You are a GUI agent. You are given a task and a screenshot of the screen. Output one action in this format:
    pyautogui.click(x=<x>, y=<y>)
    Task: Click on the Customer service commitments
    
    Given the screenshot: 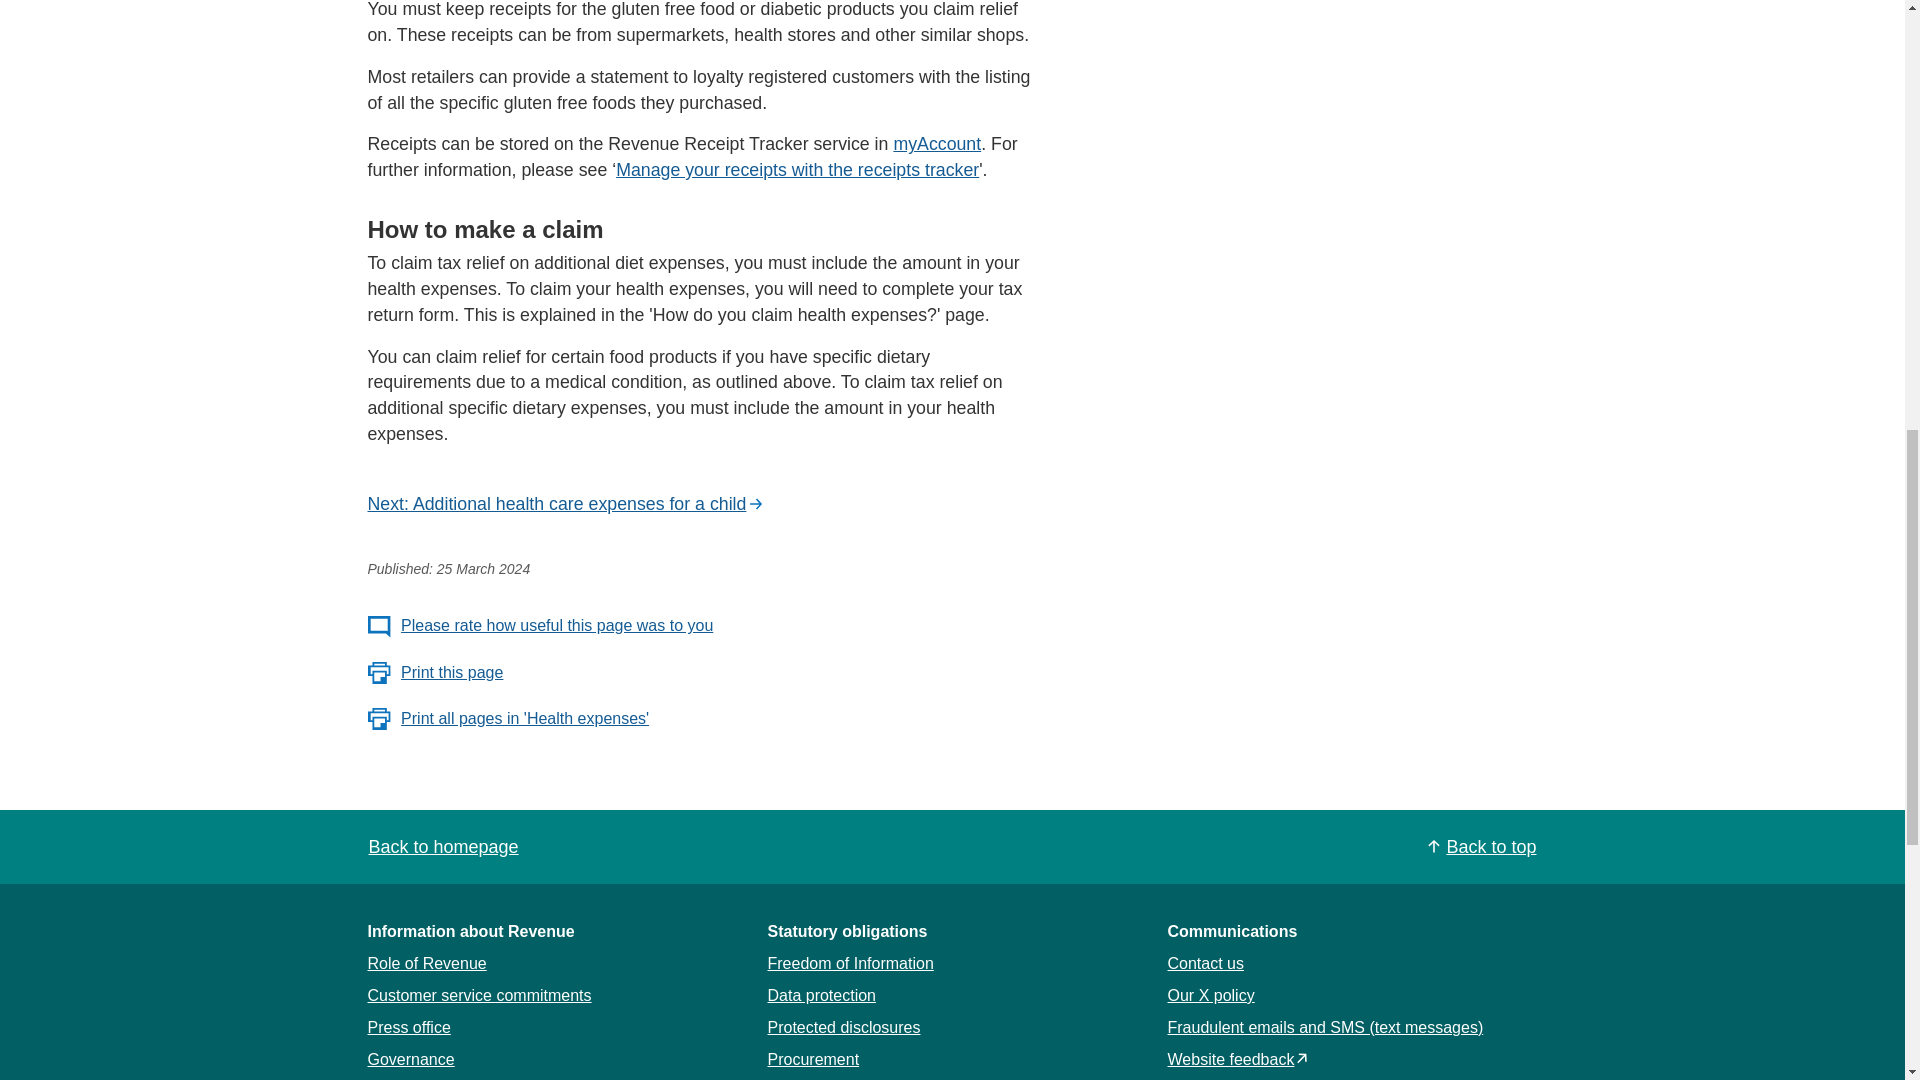 What is the action you would take?
    pyautogui.click(x=480, y=996)
    